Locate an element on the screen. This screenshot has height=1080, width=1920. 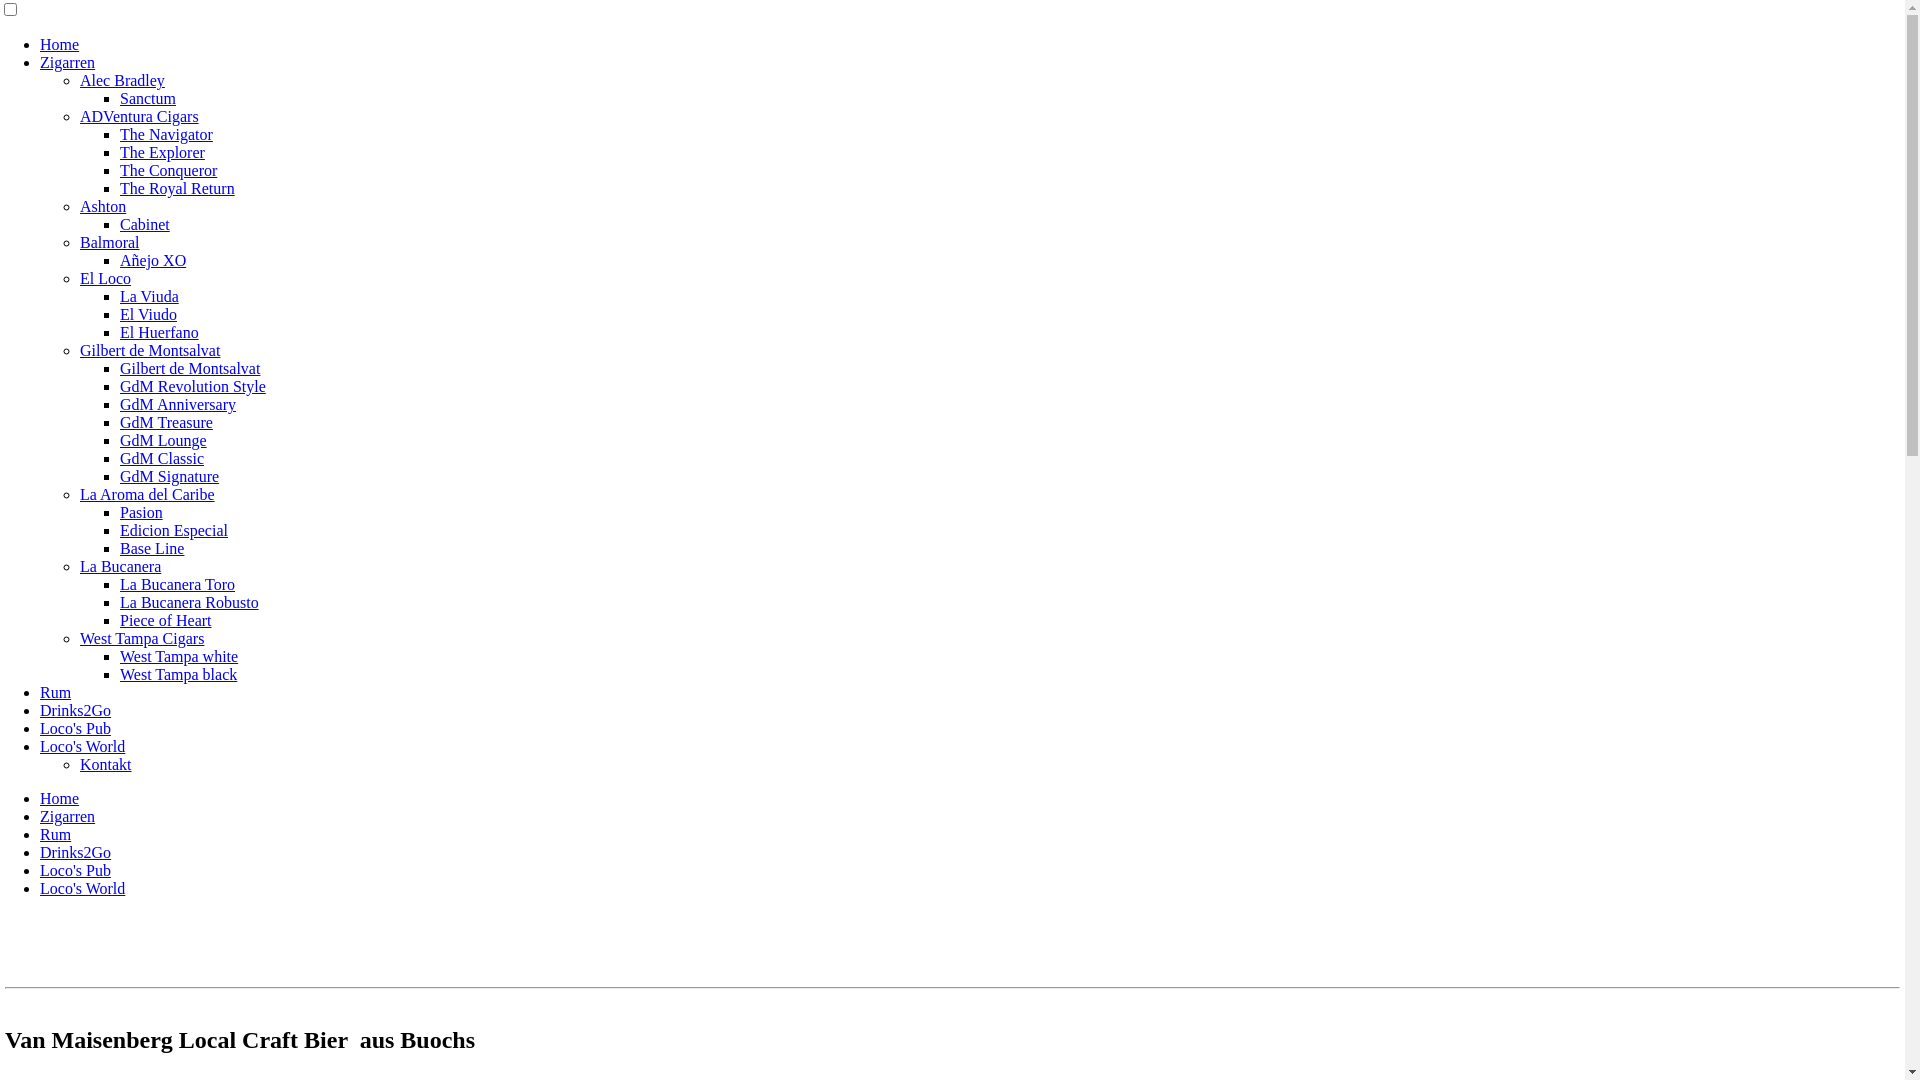
Sanctum is located at coordinates (148, 98).